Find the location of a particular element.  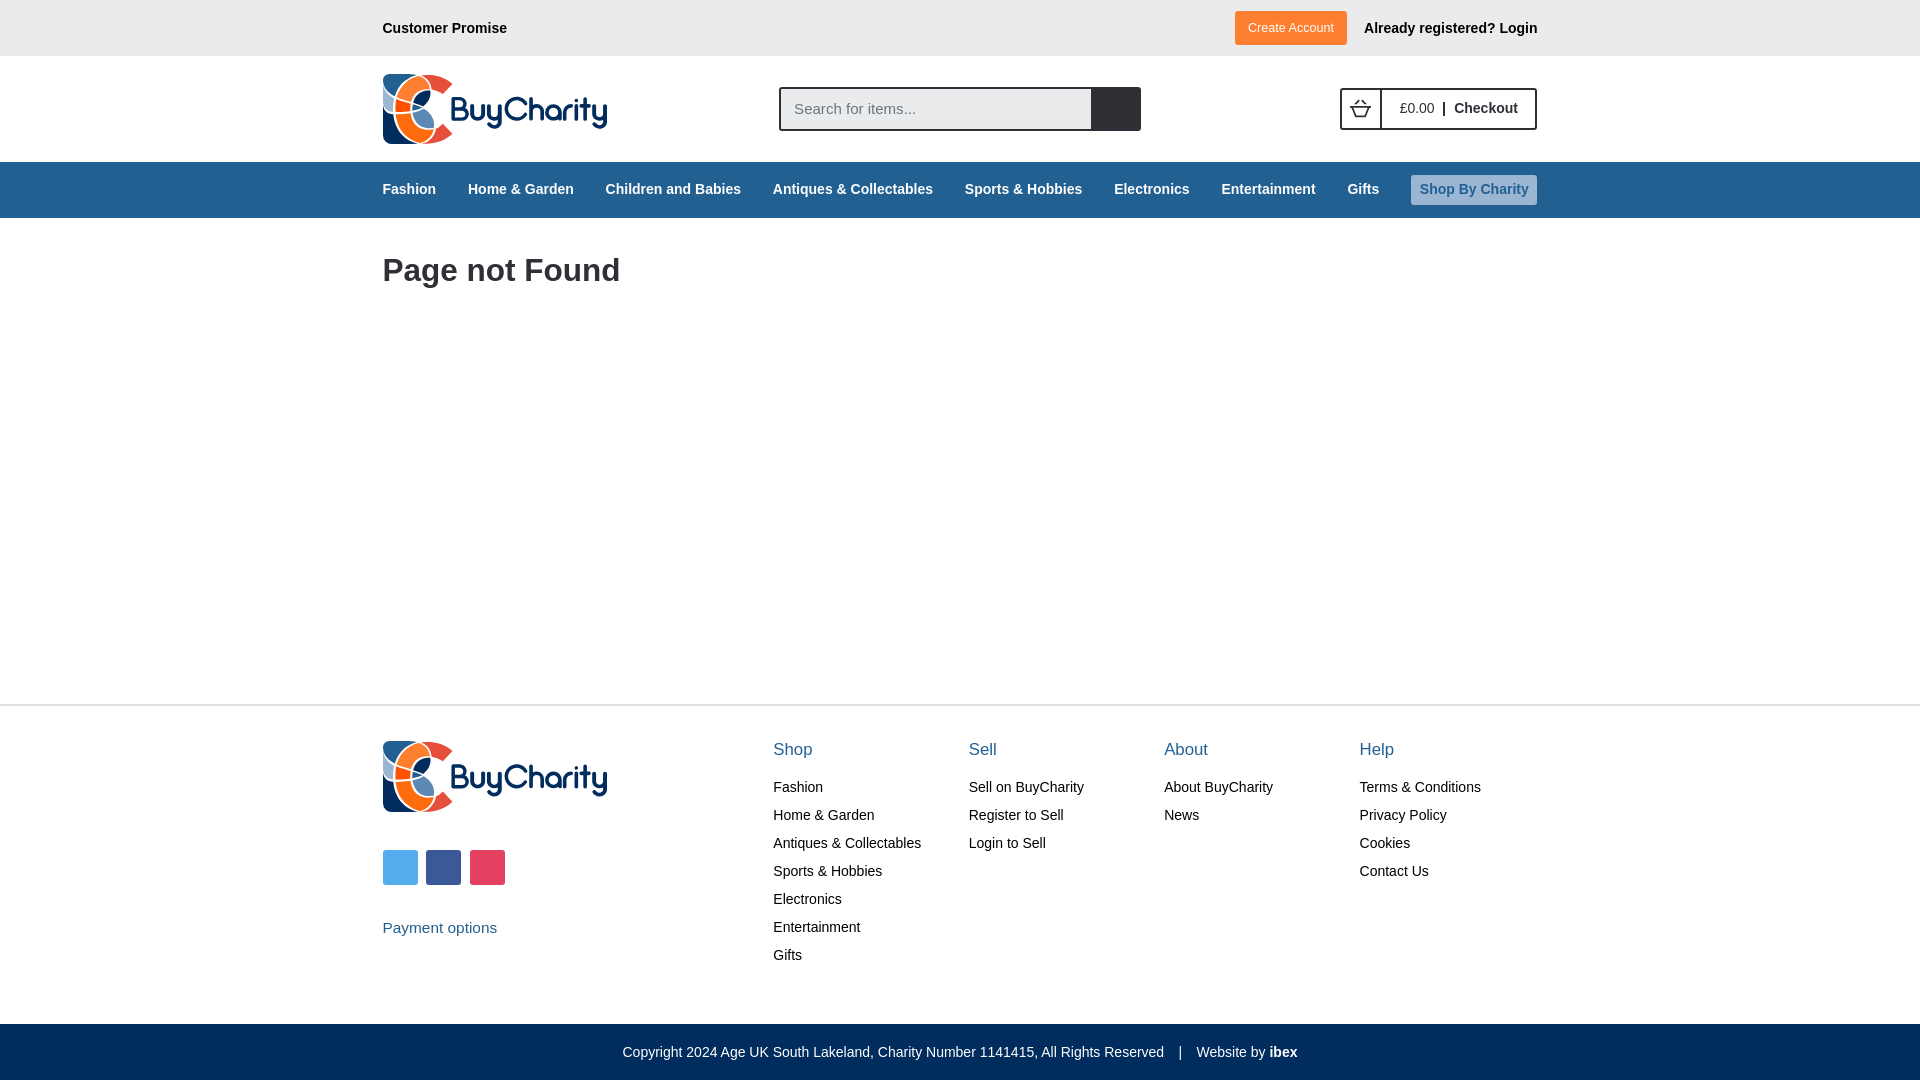

Instagram is located at coordinates (487, 865).